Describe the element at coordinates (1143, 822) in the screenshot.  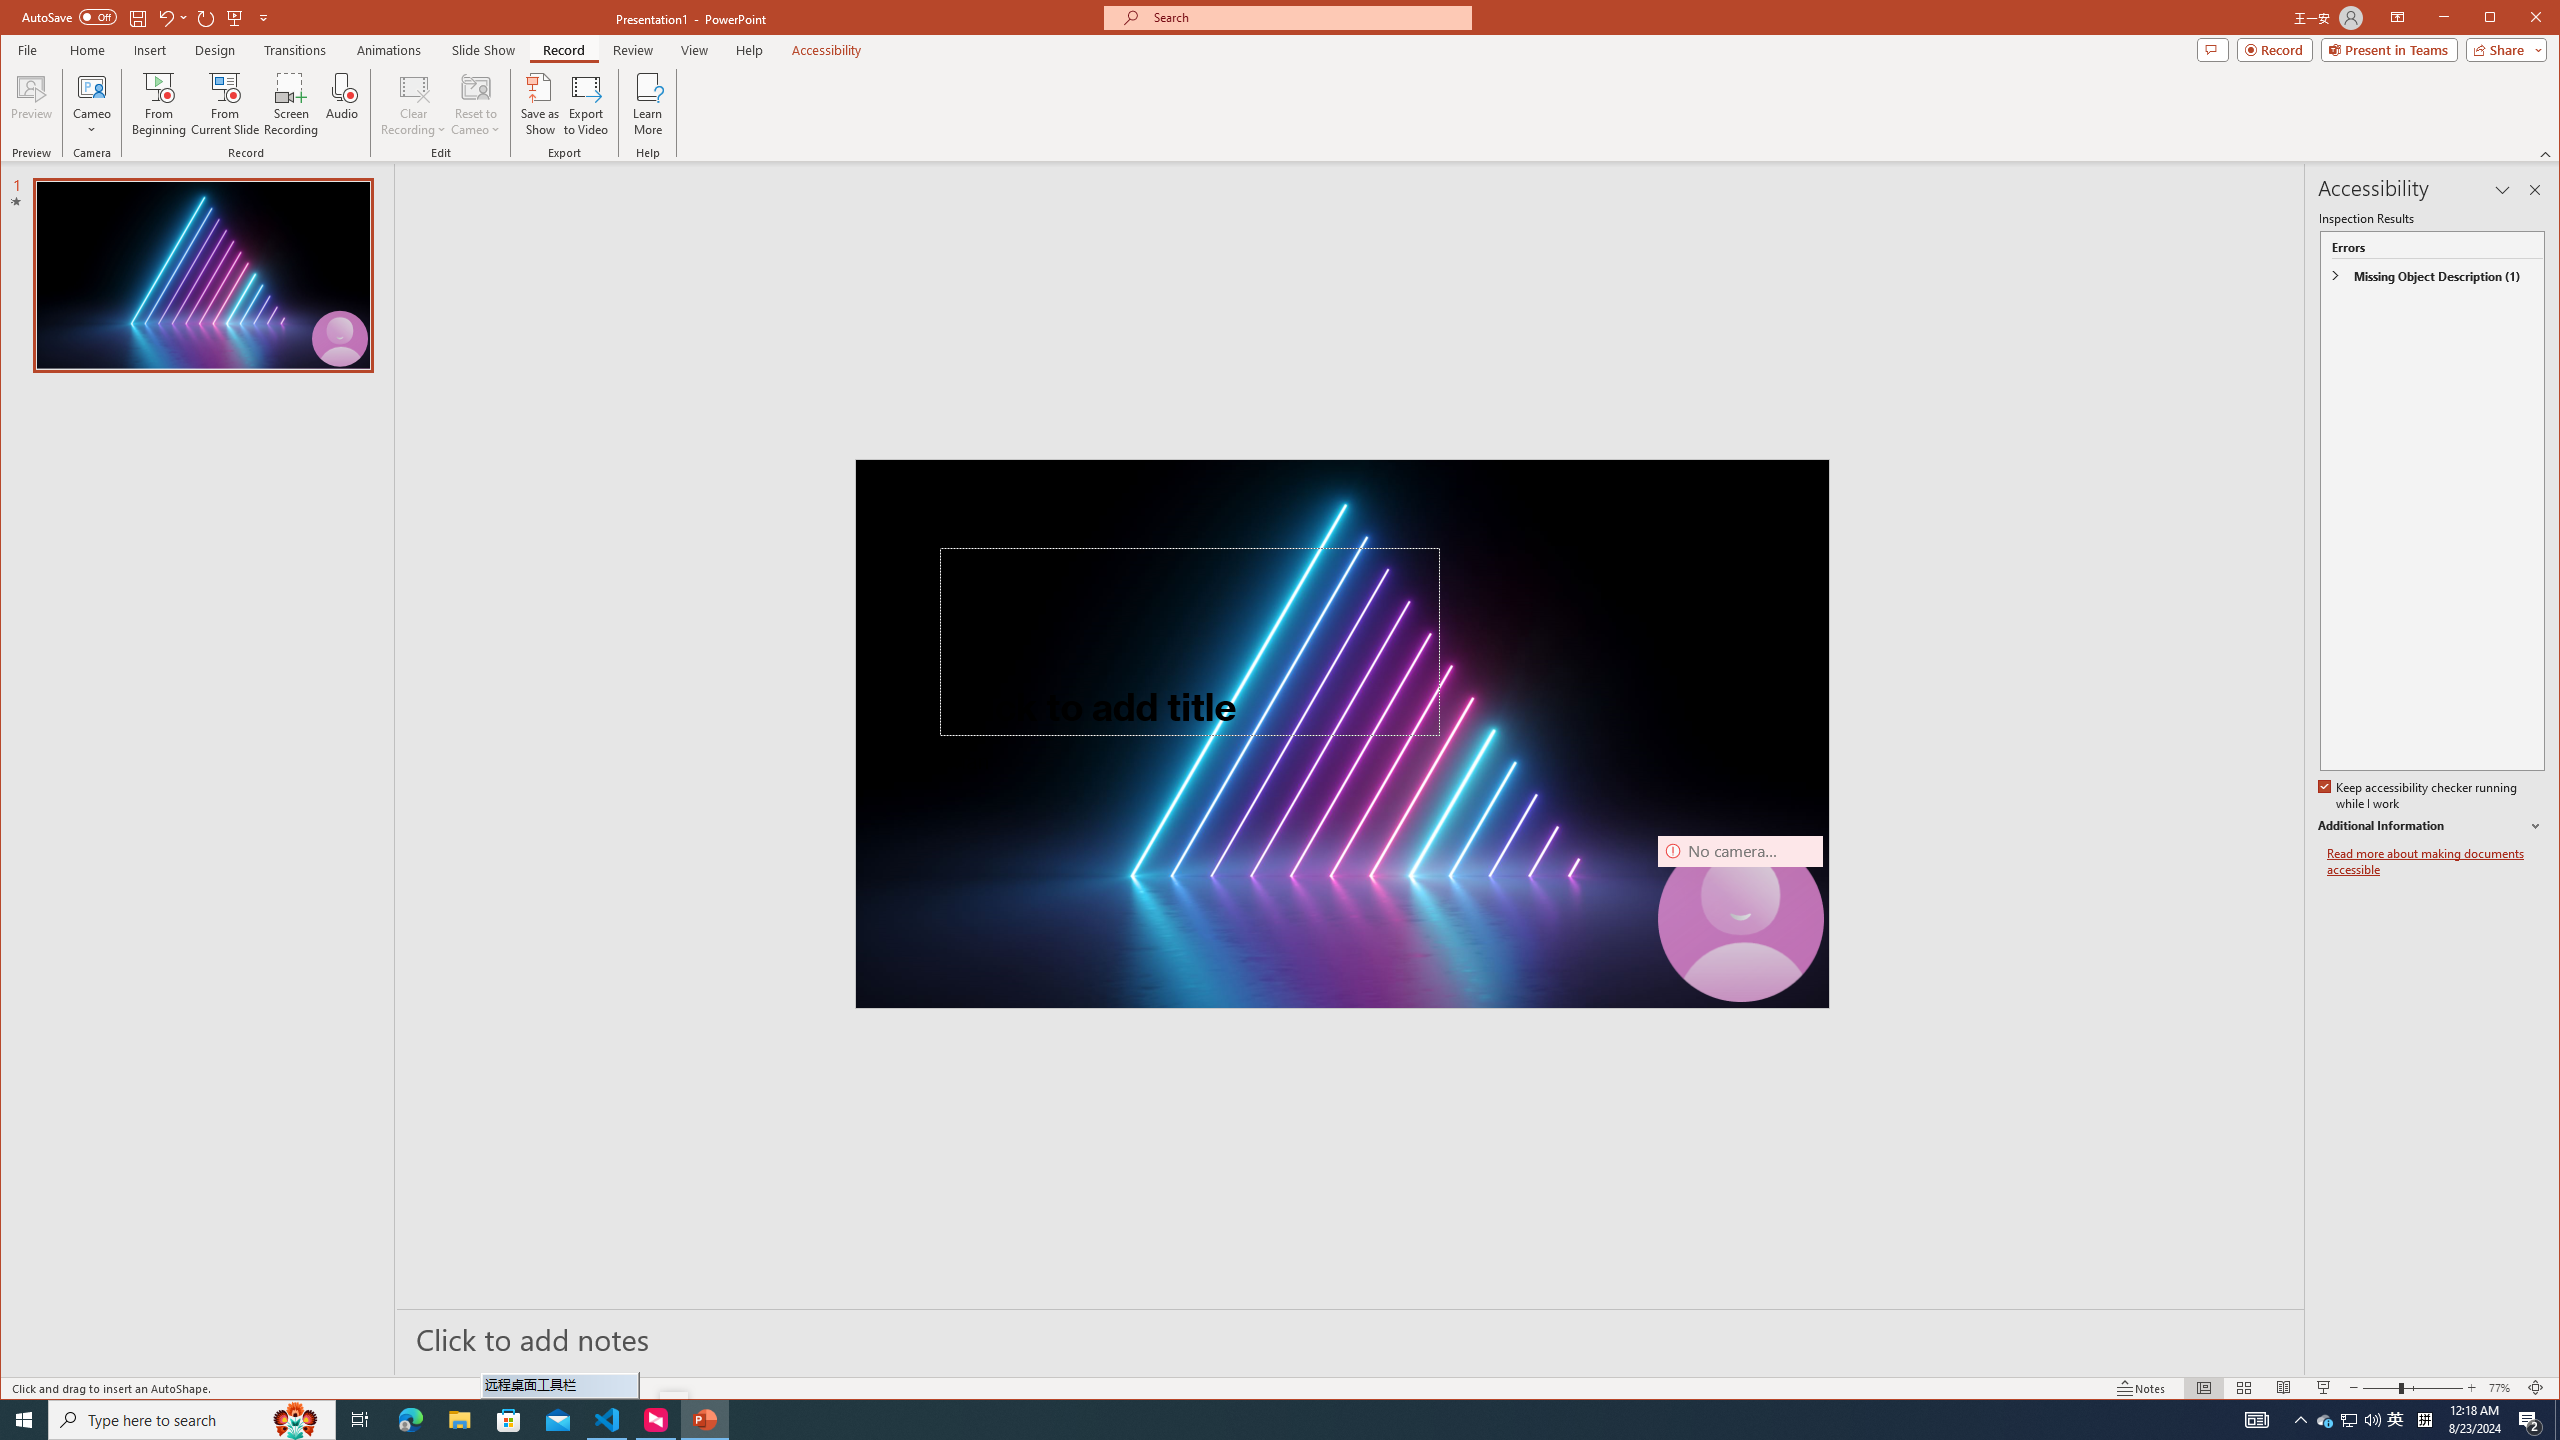
I see `Subtitle TextBox` at that location.